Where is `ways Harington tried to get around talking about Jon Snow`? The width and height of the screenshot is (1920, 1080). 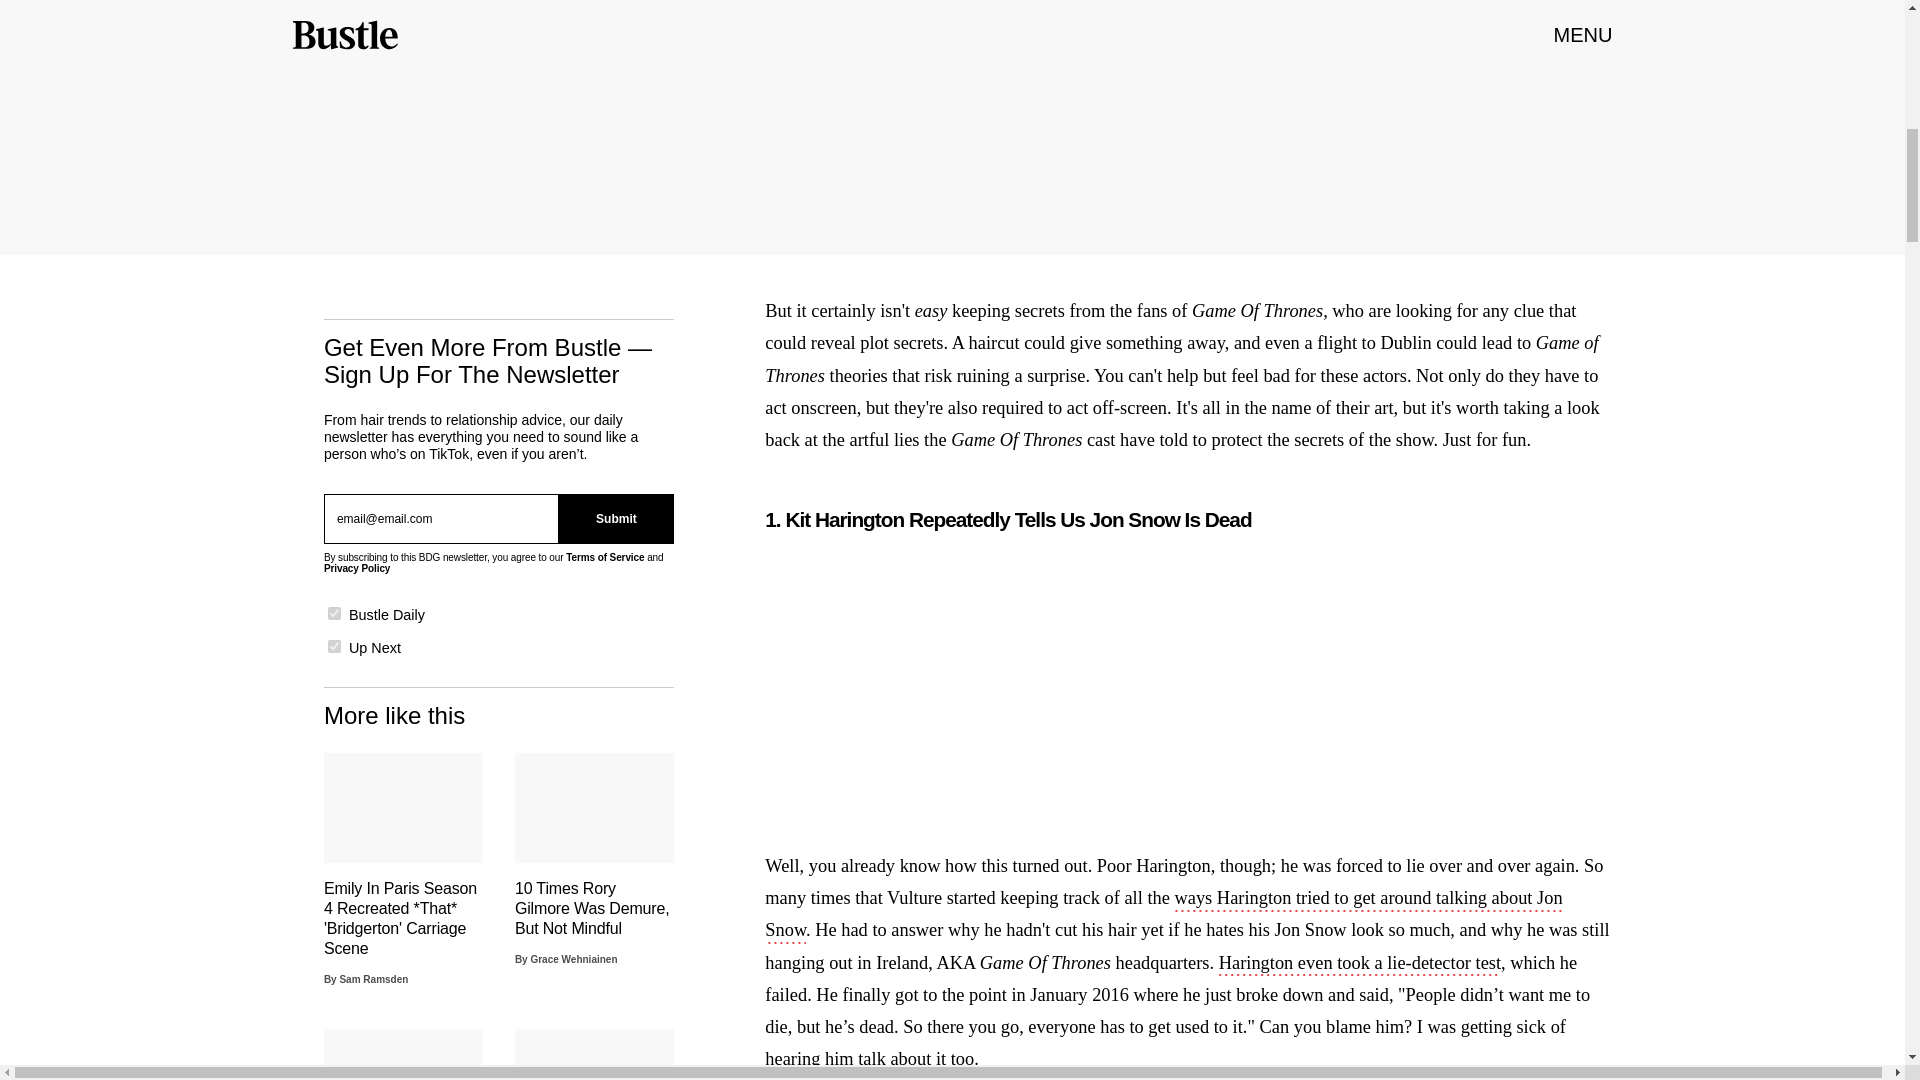
ways Harington tried to get around talking about Jon Snow is located at coordinates (1163, 915).